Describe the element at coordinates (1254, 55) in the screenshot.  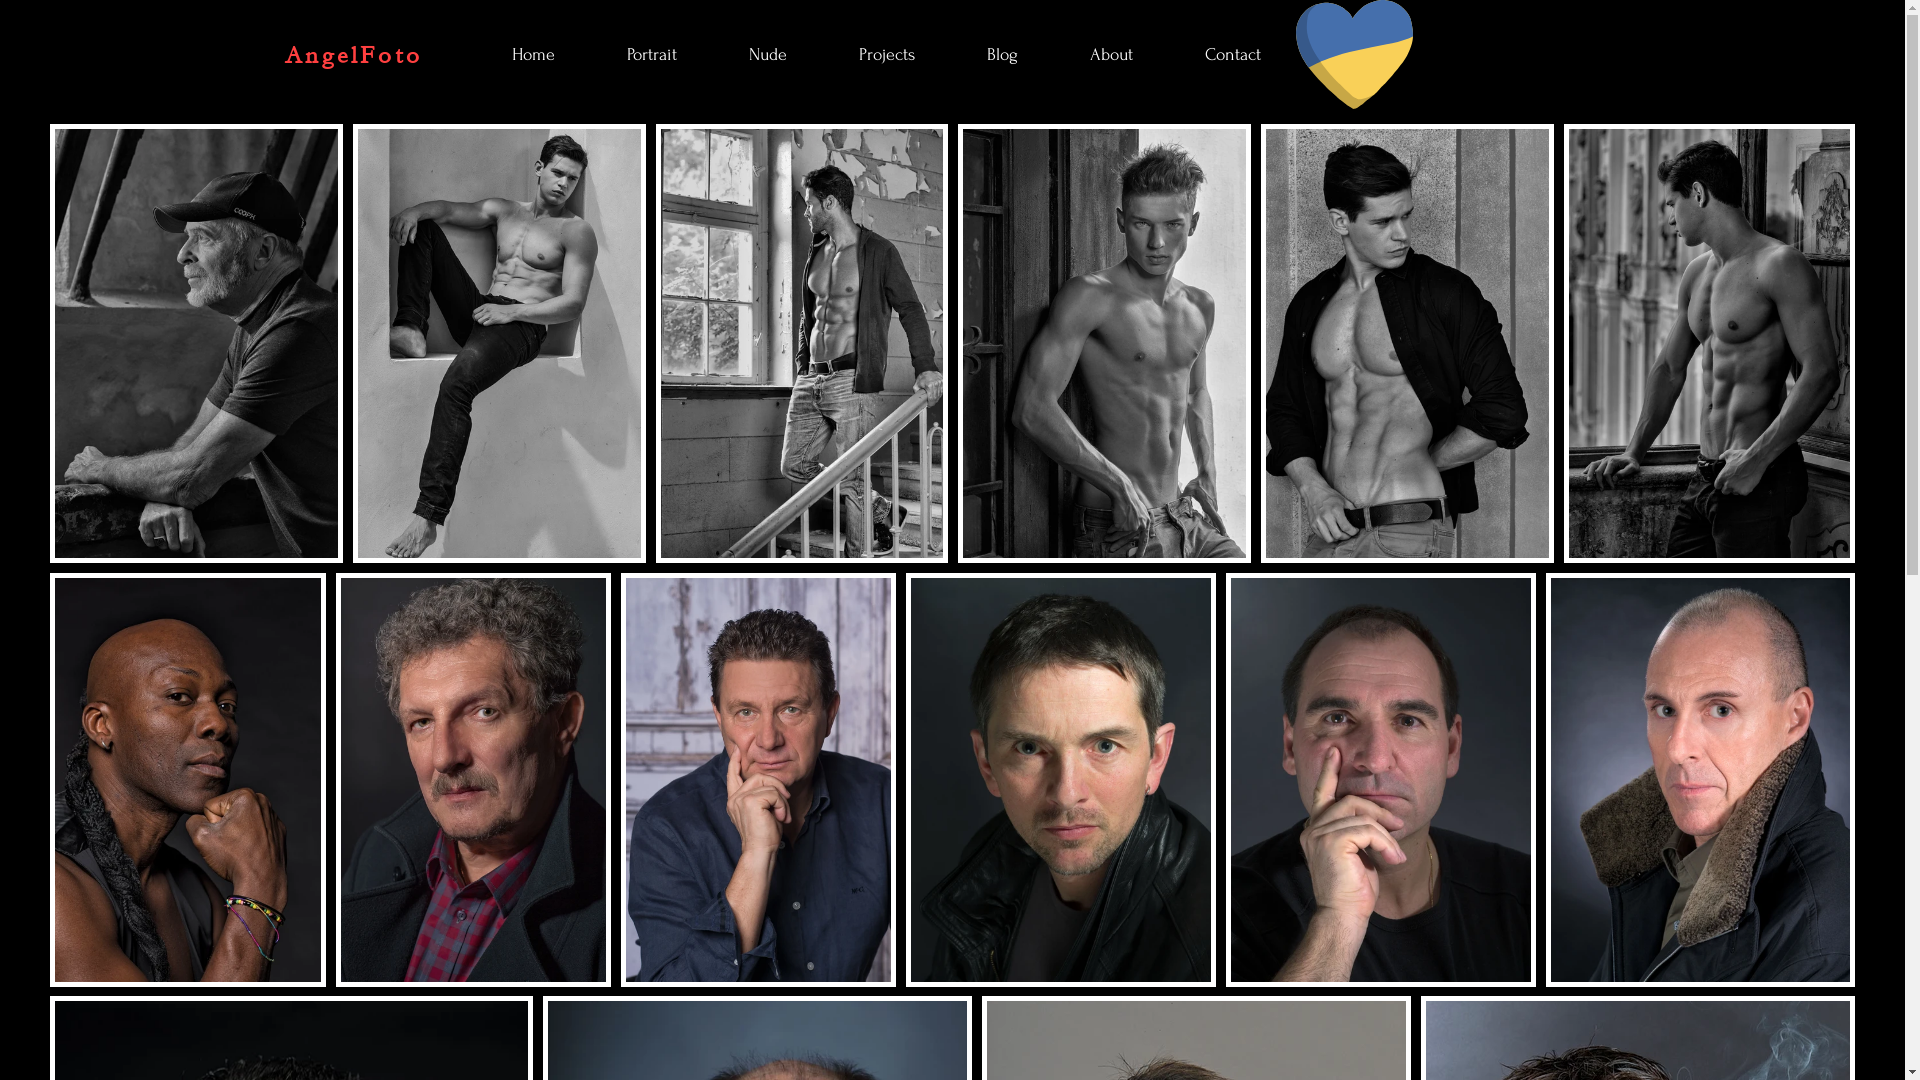
I see `Contact` at that location.